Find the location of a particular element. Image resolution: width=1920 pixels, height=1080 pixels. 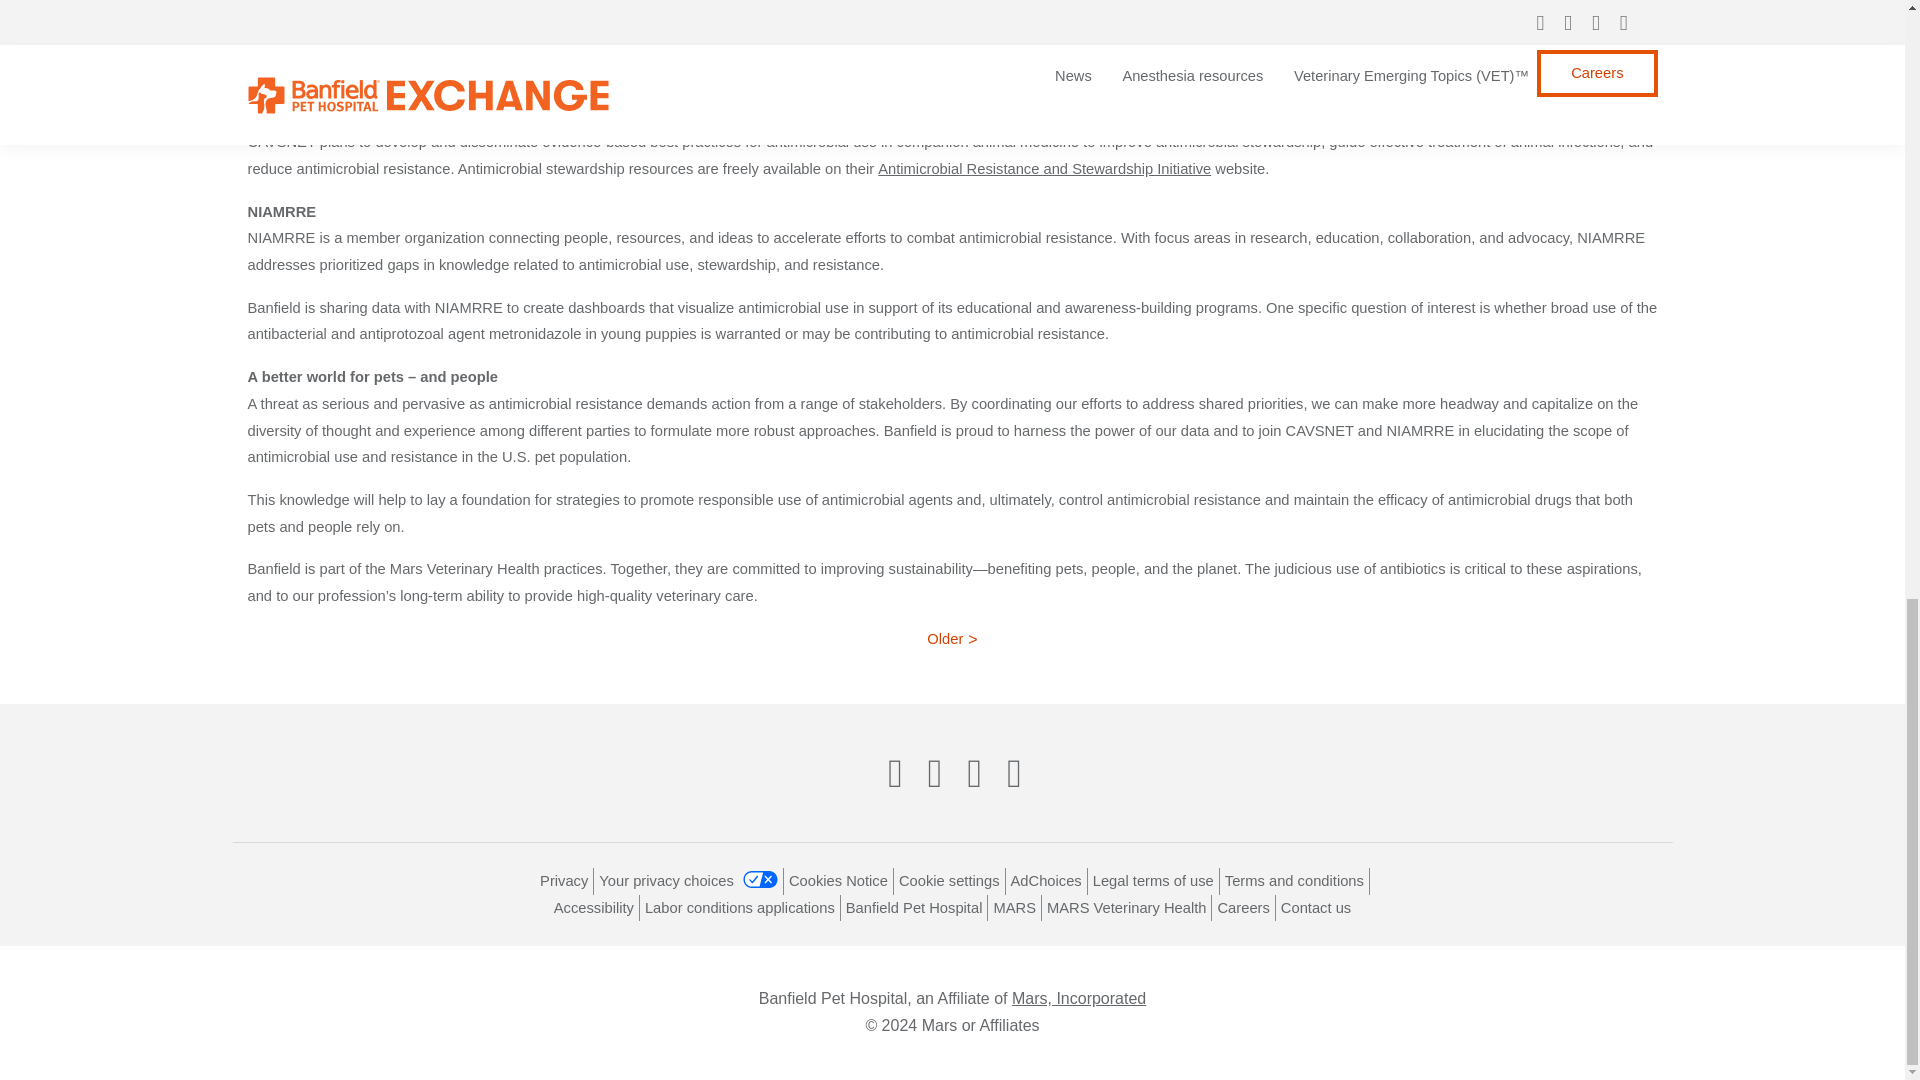

Opens in new tab is located at coordinates (914, 907).